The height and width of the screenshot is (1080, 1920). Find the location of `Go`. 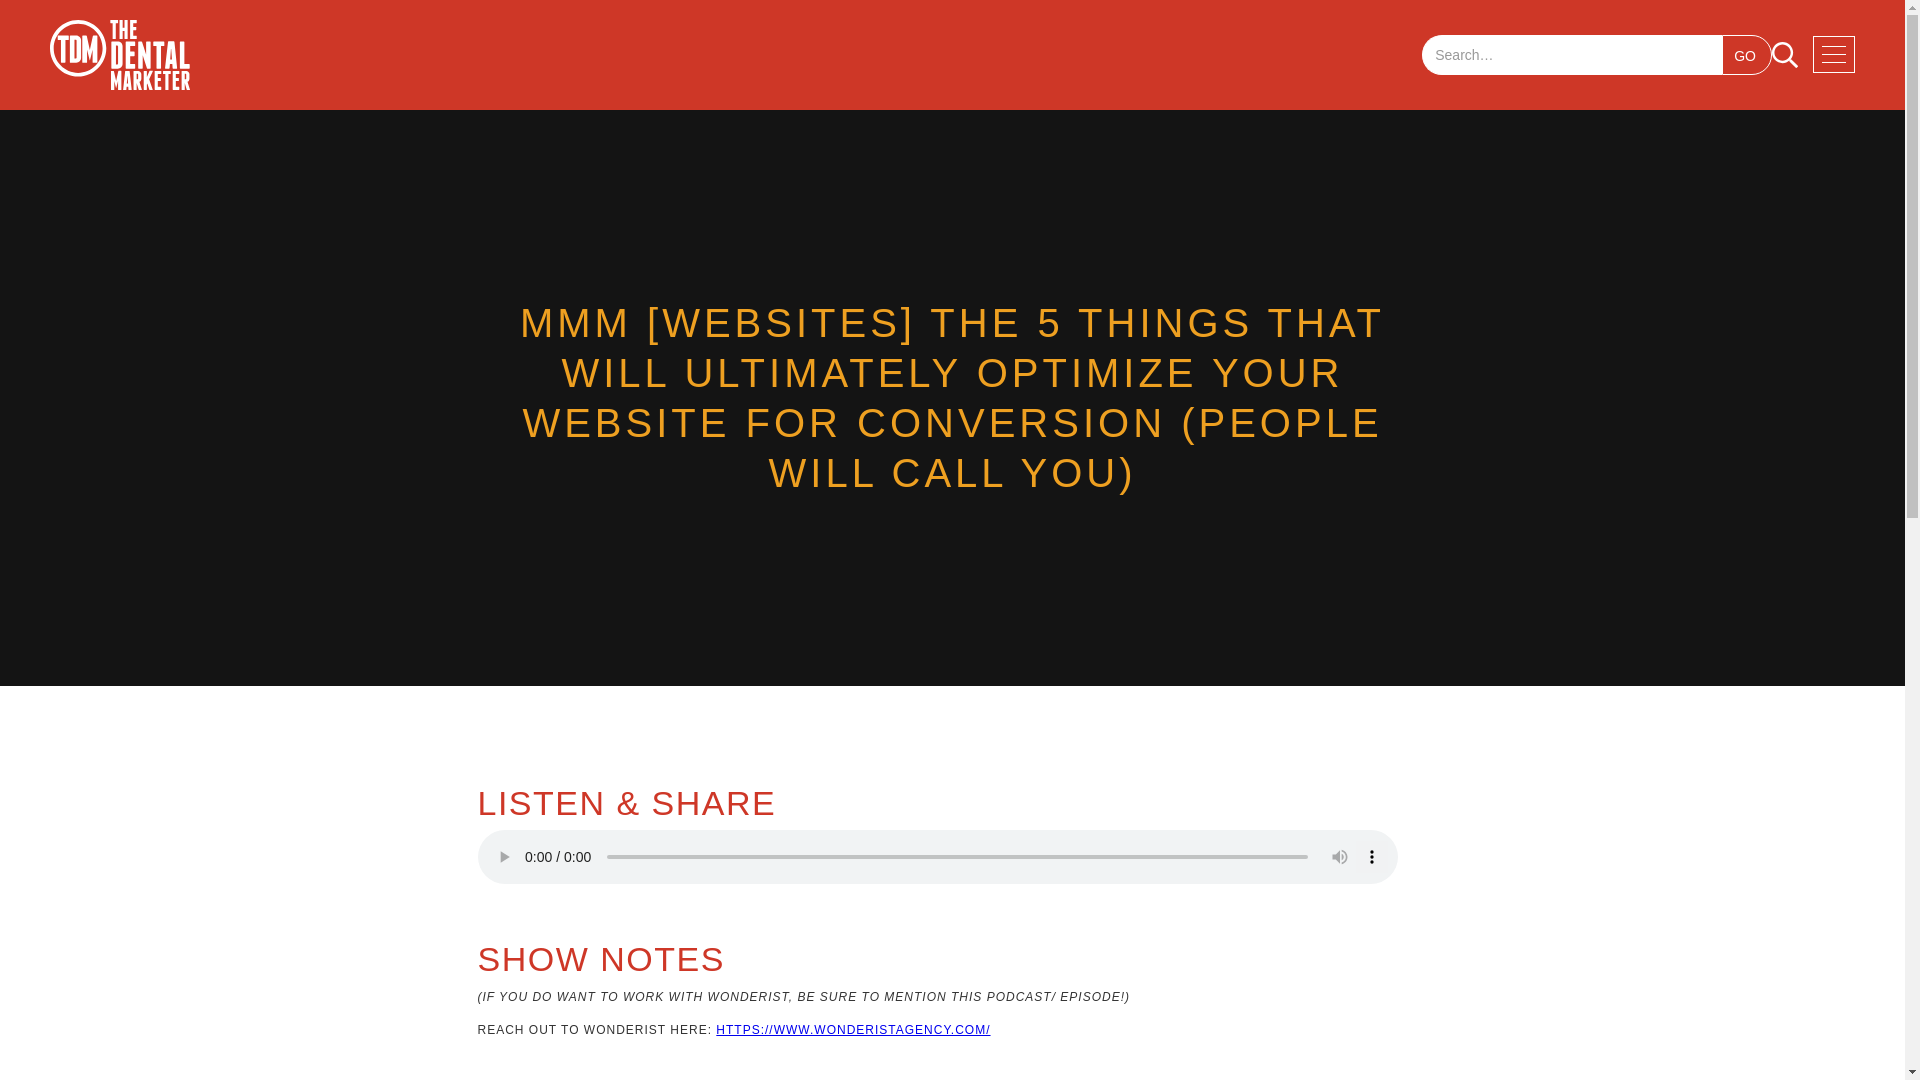

Go is located at coordinates (1747, 54).